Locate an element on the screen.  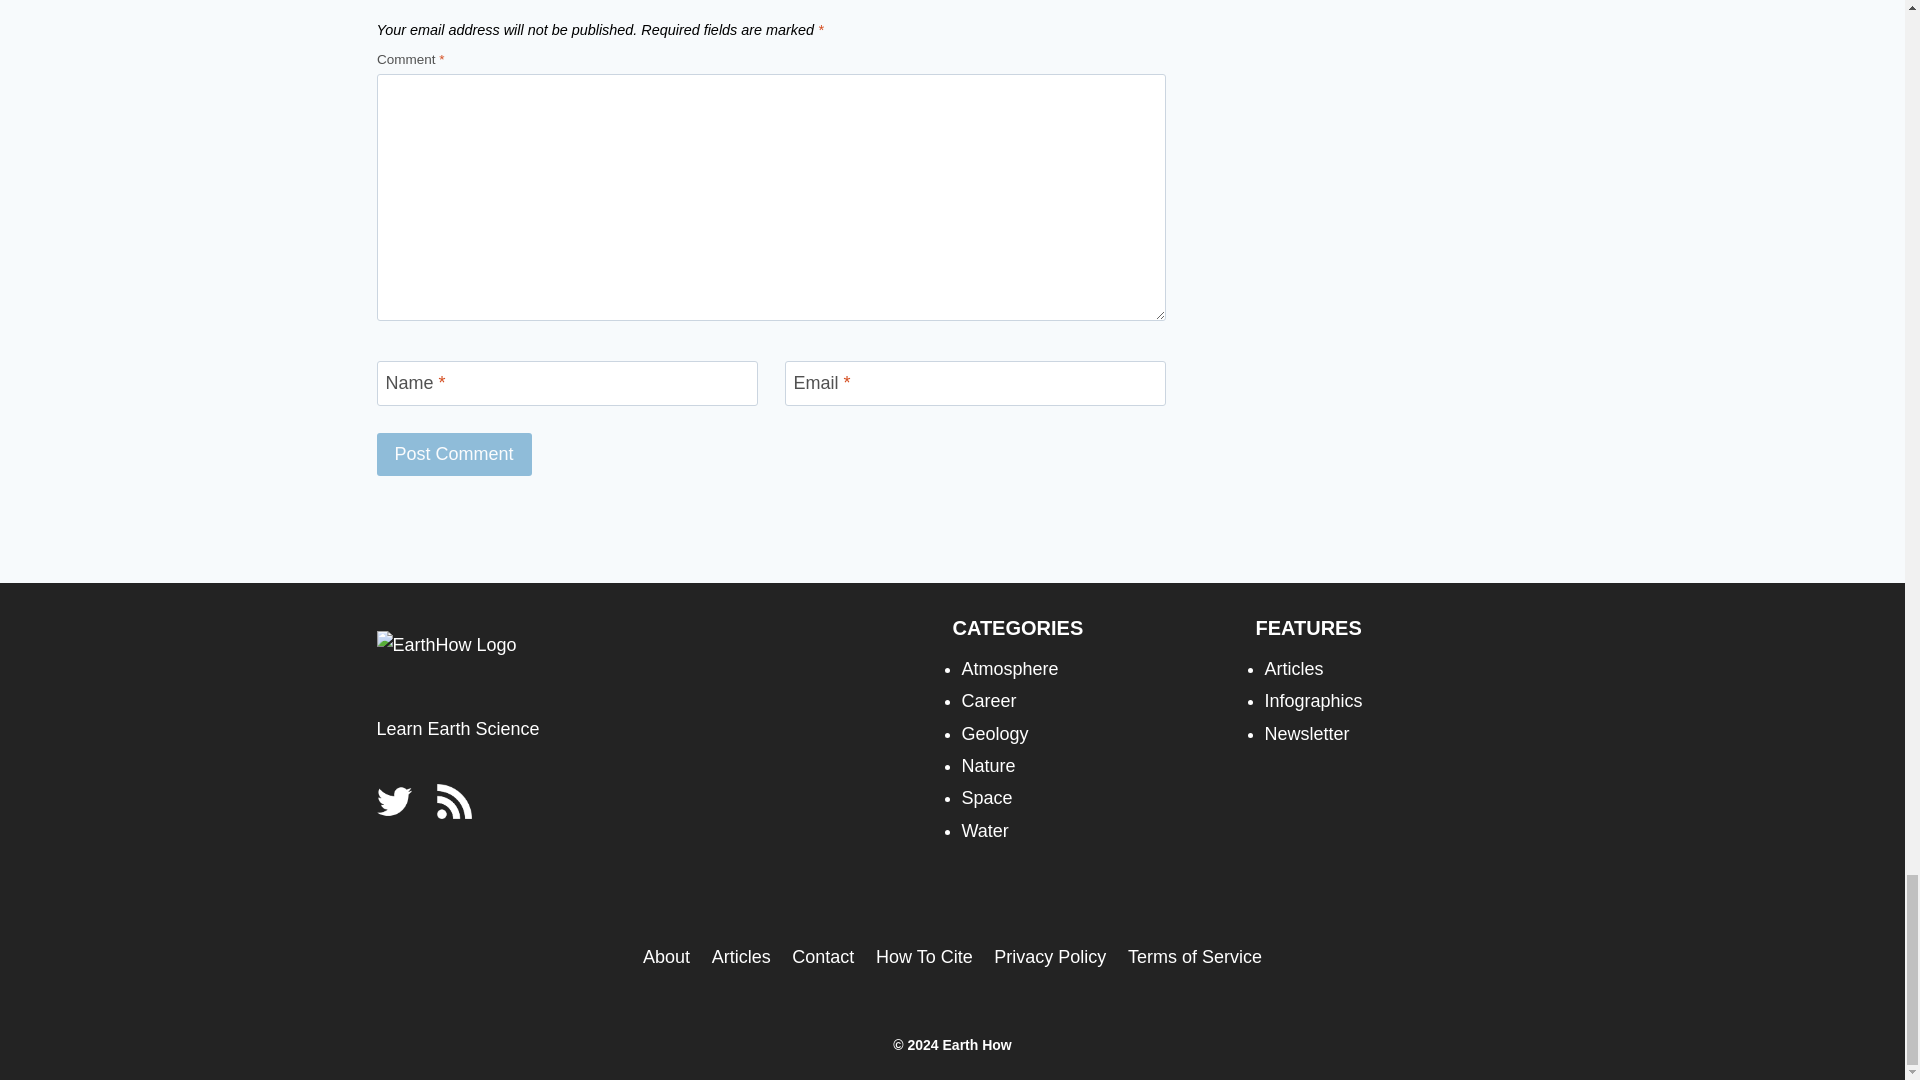
Post Comment is located at coordinates (454, 454).